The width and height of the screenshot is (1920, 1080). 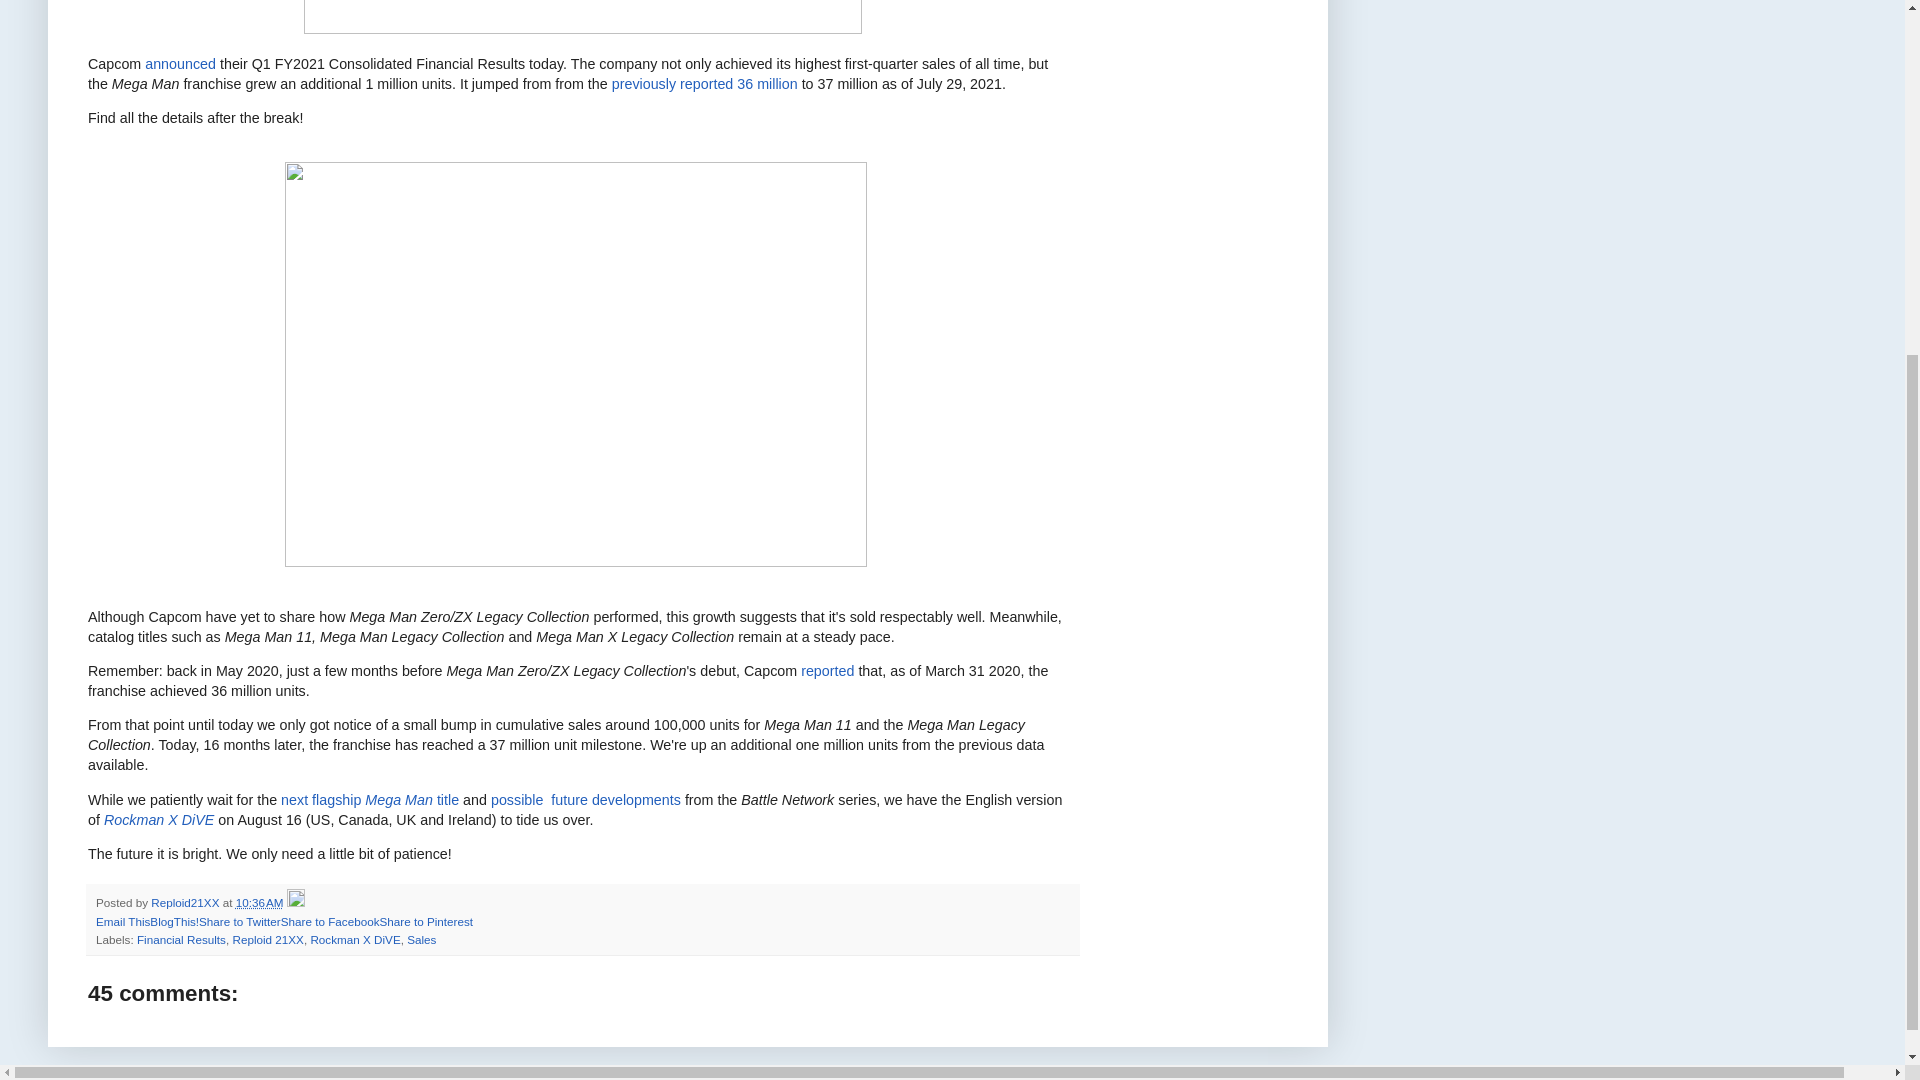 What do you see at coordinates (369, 799) in the screenshot?
I see `next flagship Mega Man title` at bounding box center [369, 799].